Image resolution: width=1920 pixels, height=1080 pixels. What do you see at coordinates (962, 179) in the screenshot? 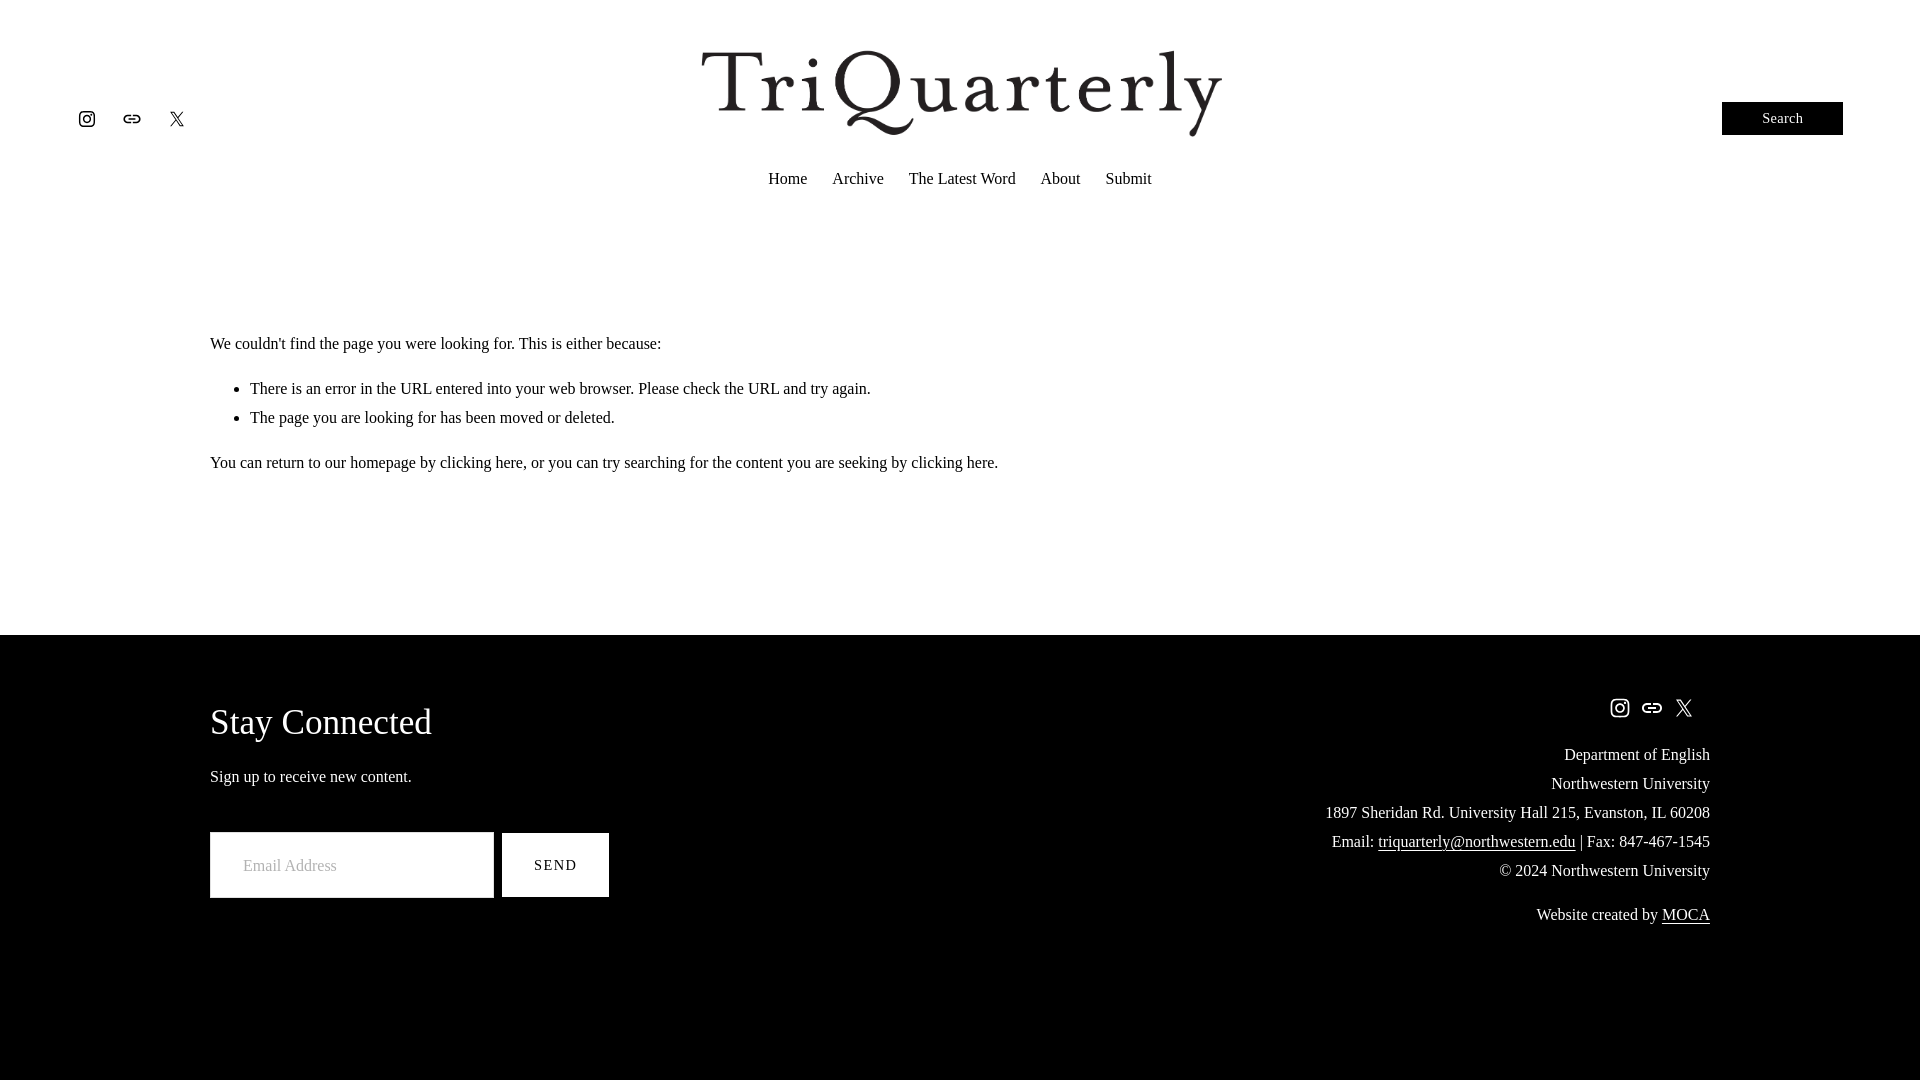
I see `The Latest Word` at bounding box center [962, 179].